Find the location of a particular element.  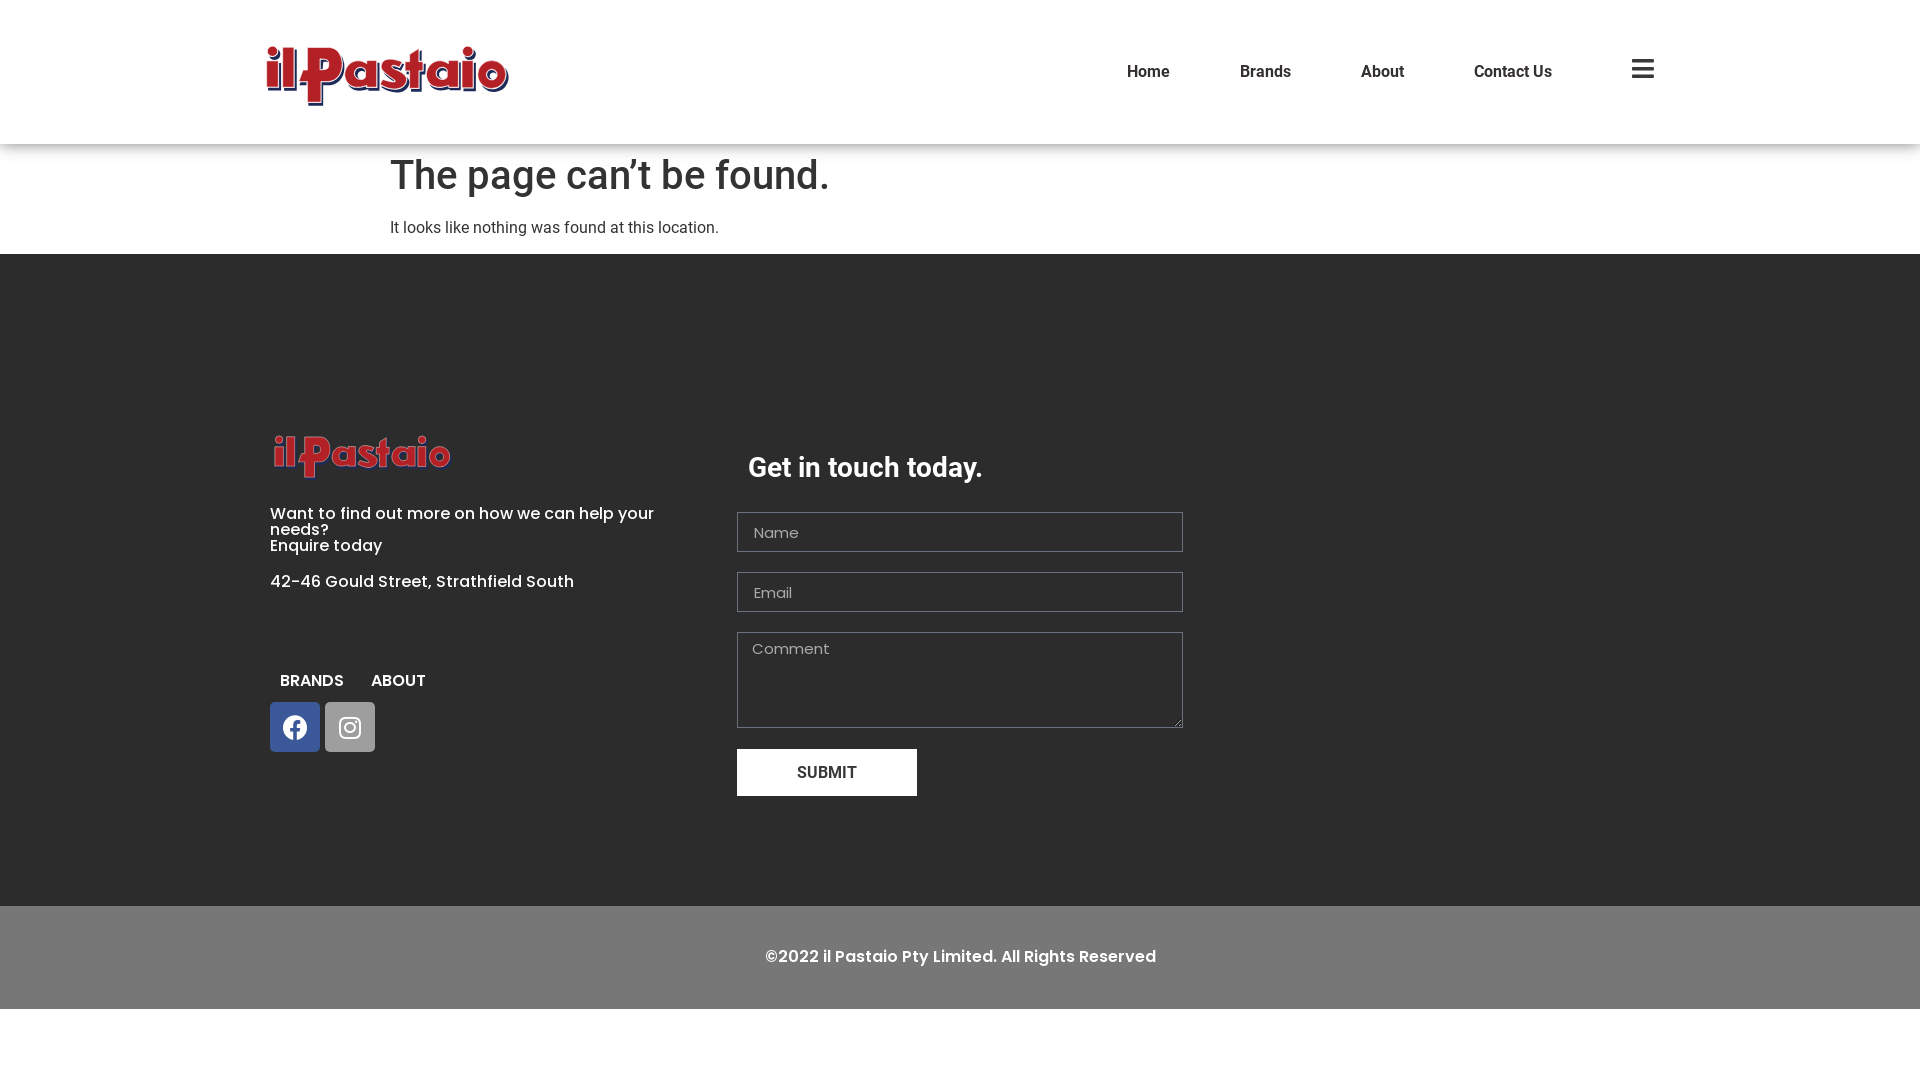

ABOUT is located at coordinates (398, 680).